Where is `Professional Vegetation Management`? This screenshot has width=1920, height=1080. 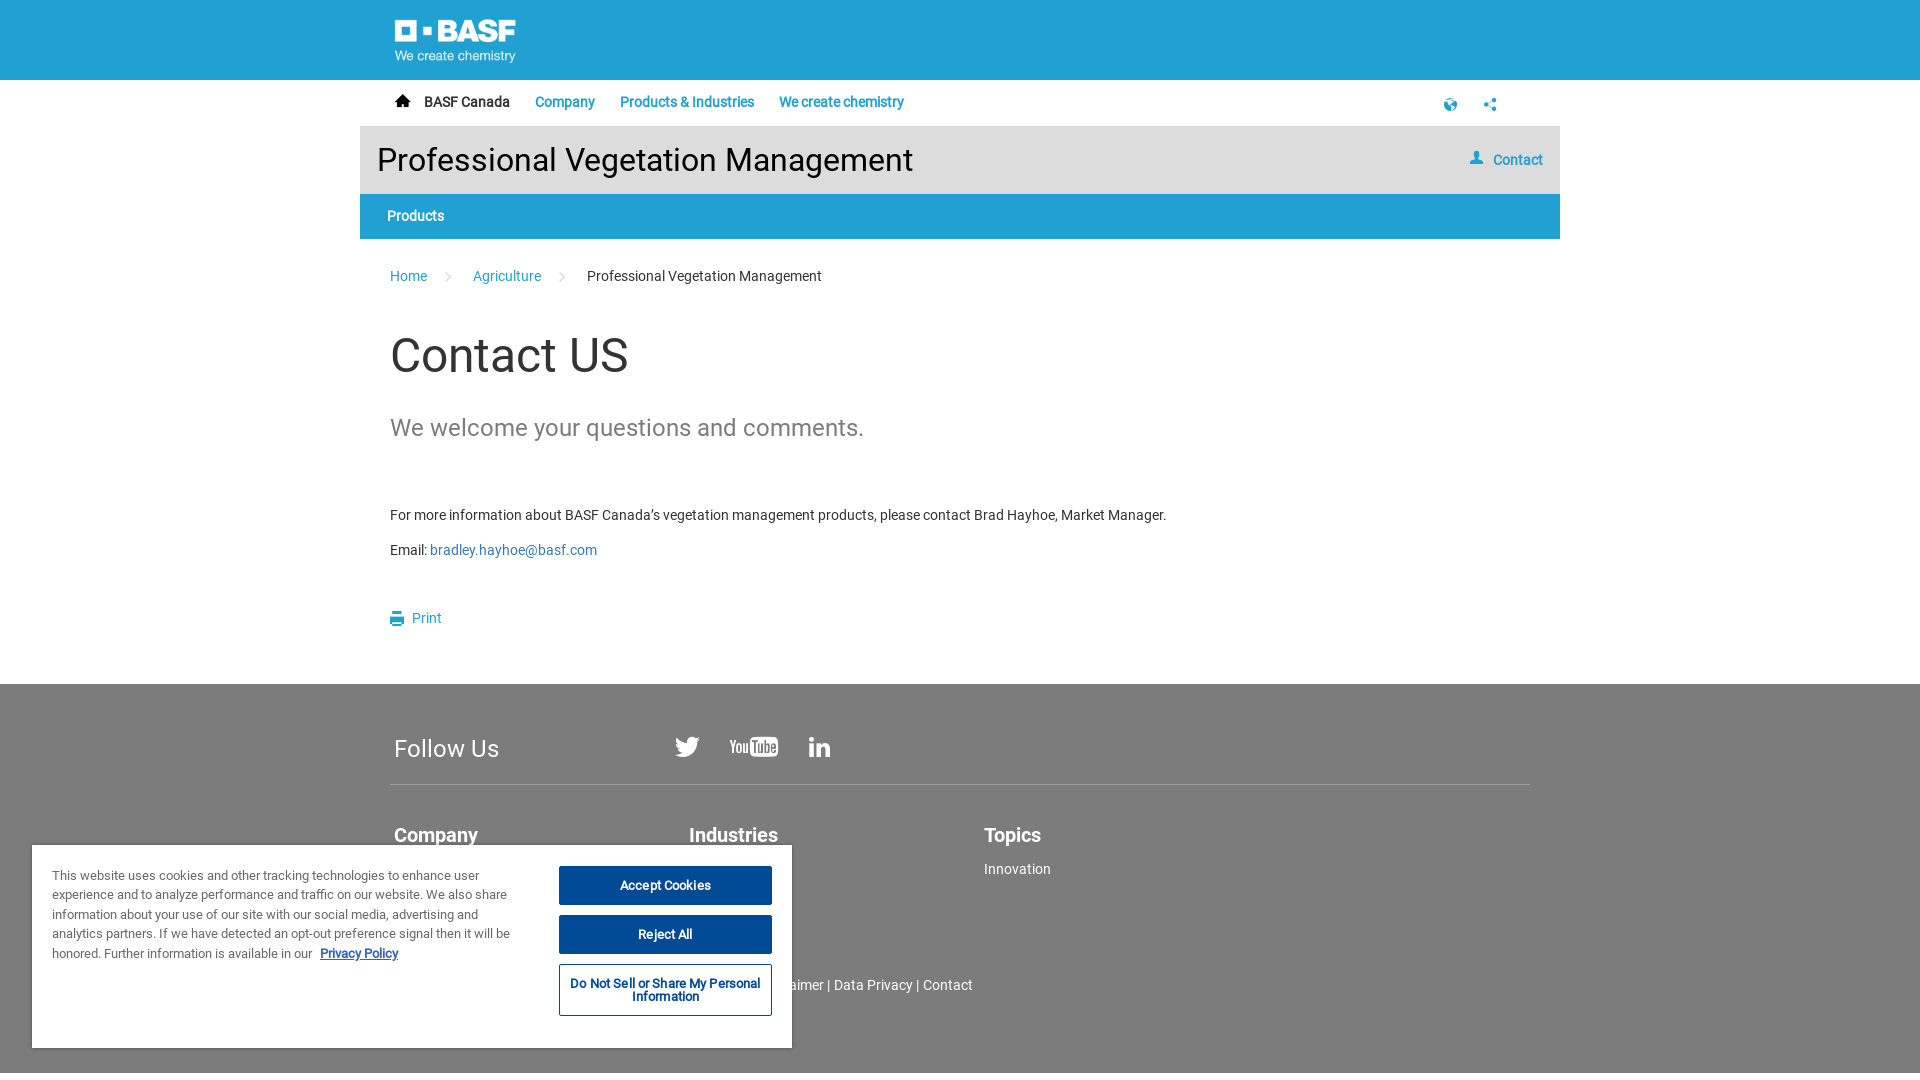 Professional Vegetation Management is located at coordinates (645, 160).